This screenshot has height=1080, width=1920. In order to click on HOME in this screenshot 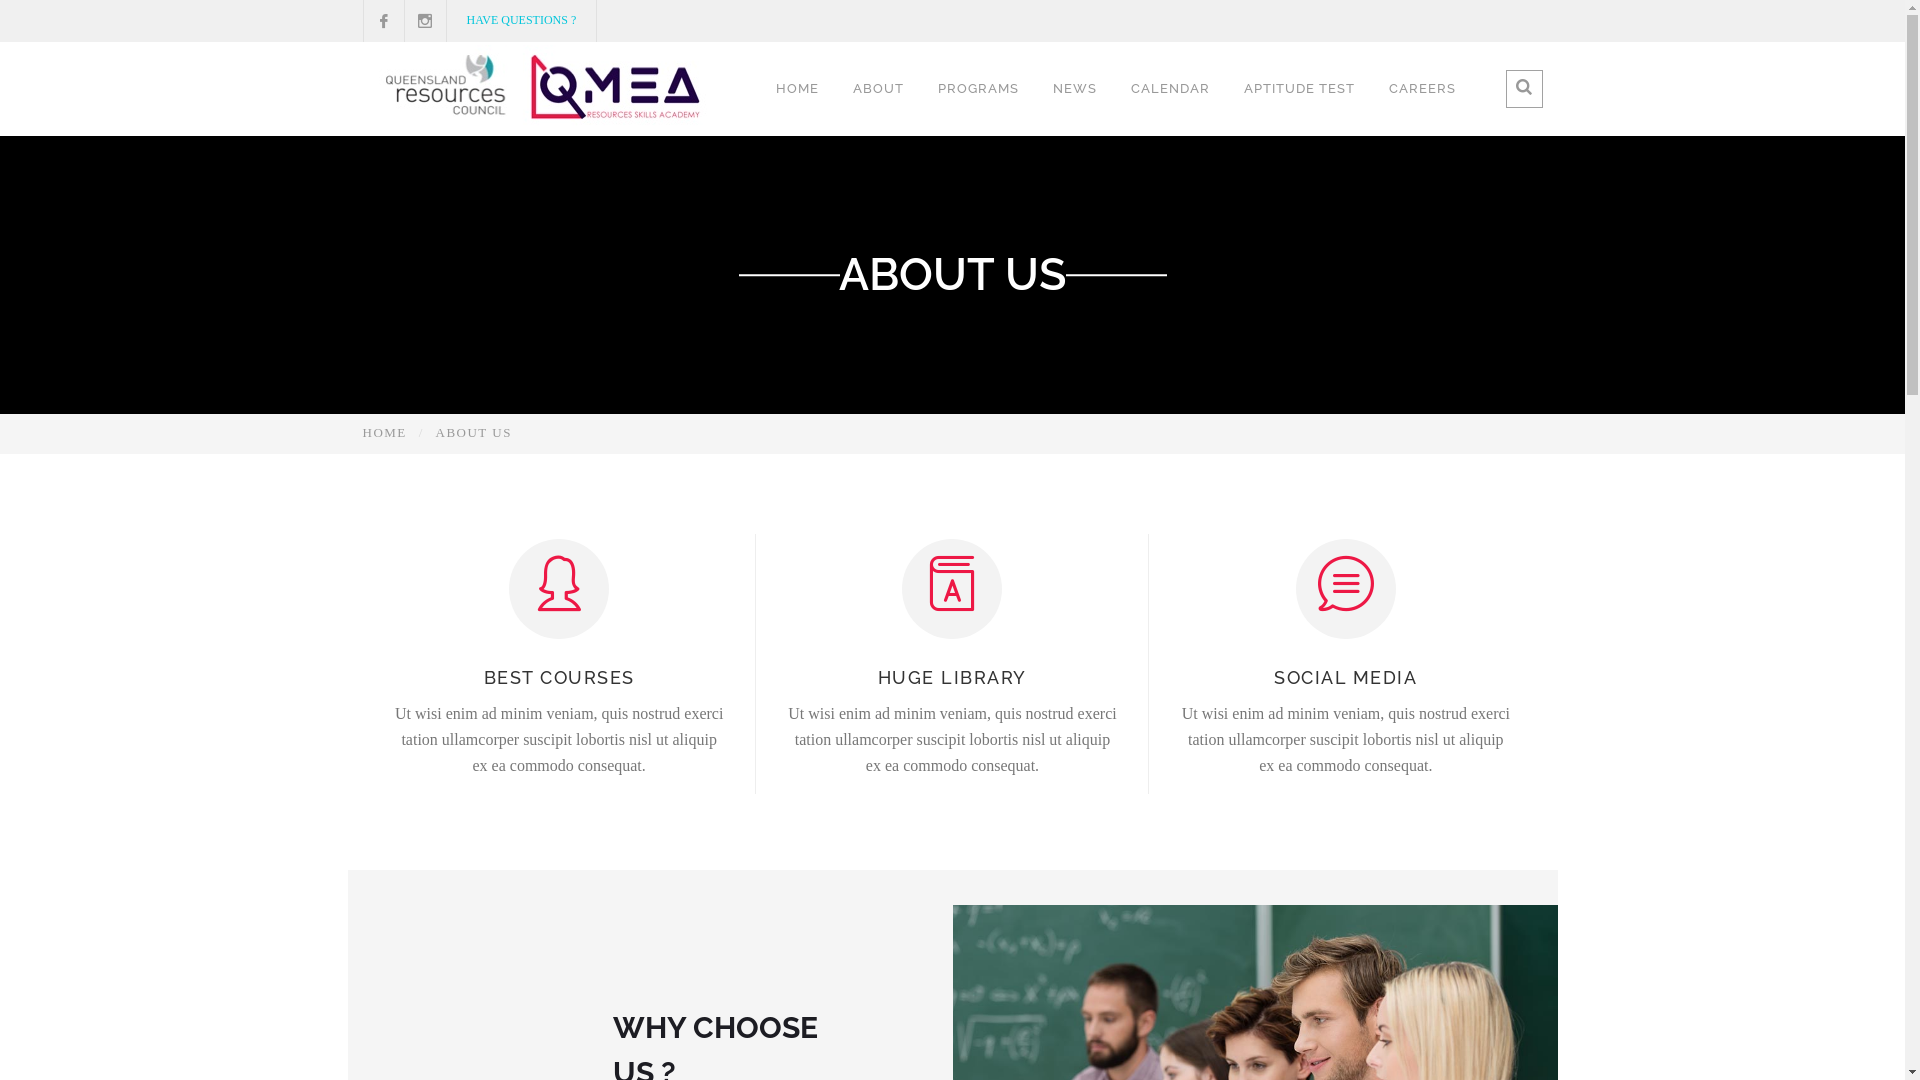, I will do `click(384, 432)`.